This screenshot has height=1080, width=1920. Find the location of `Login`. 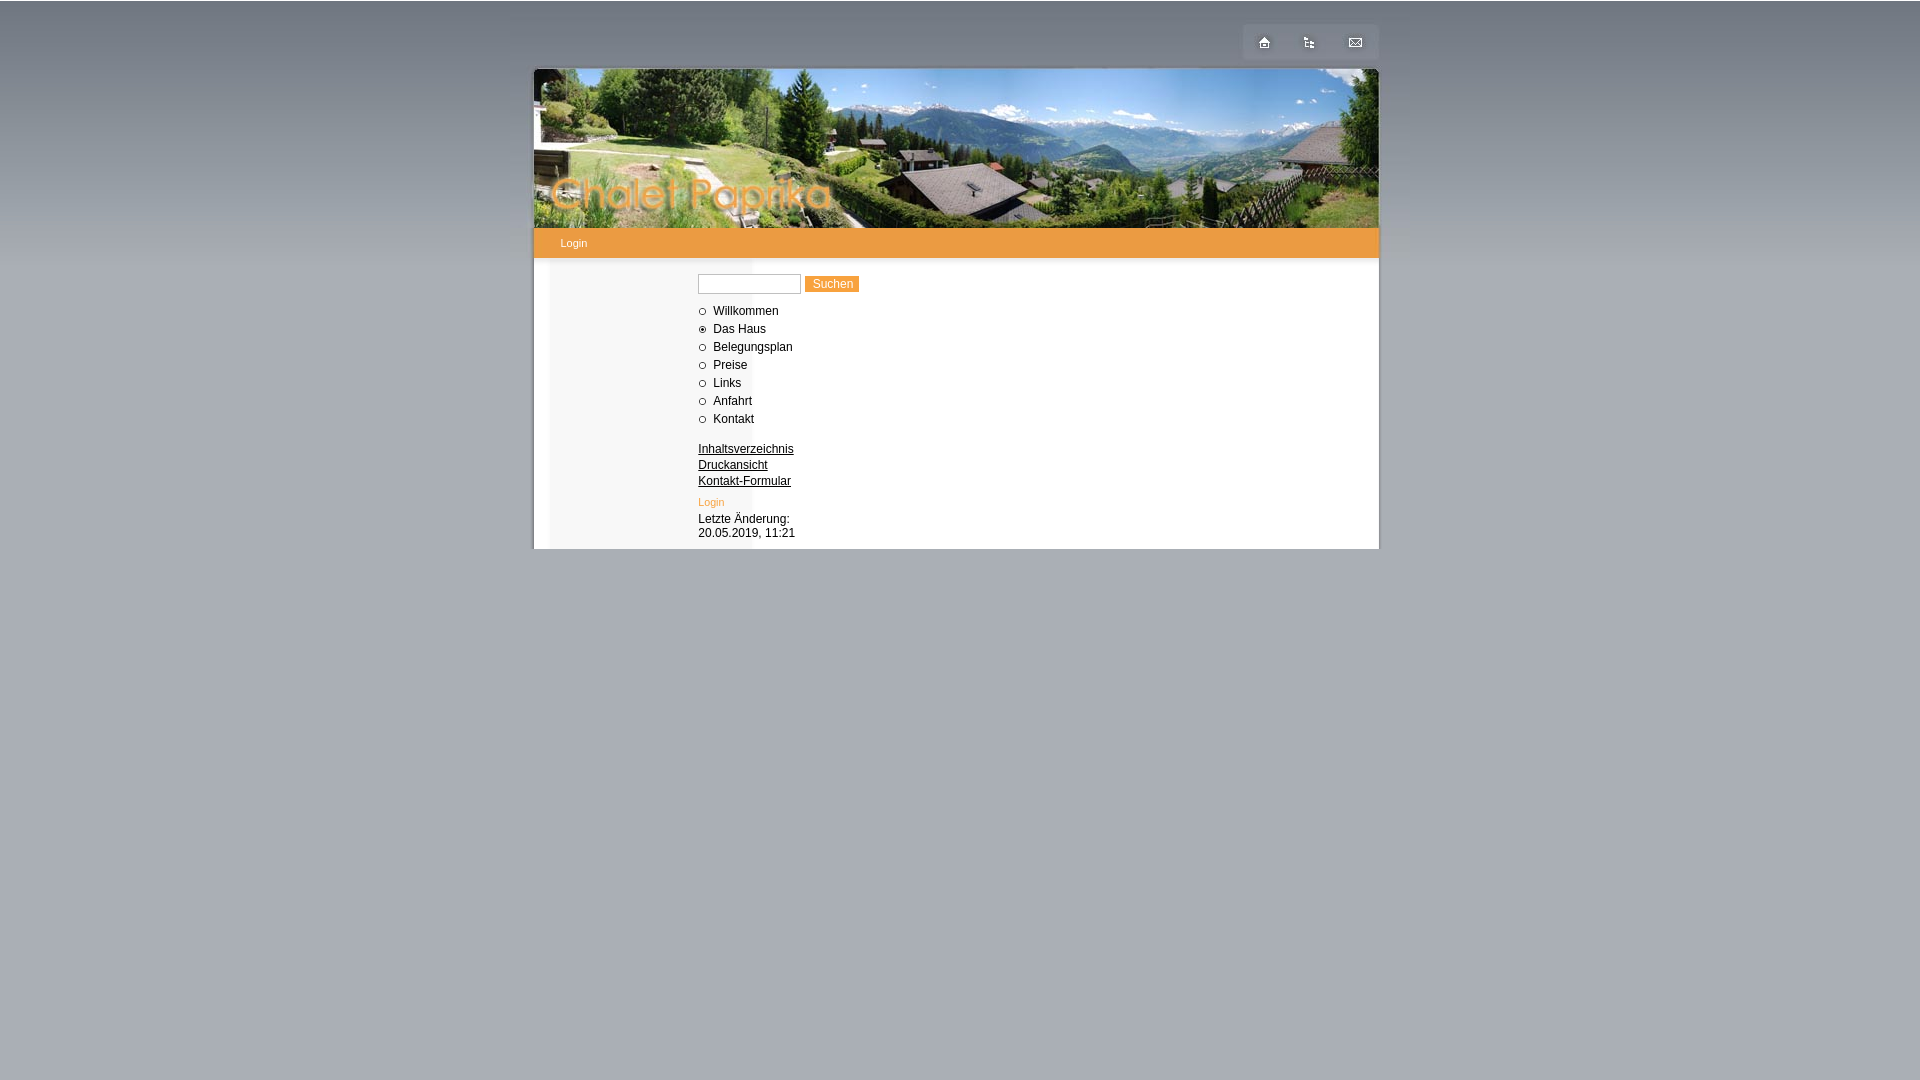

Login is located at coordinates (711, 502).